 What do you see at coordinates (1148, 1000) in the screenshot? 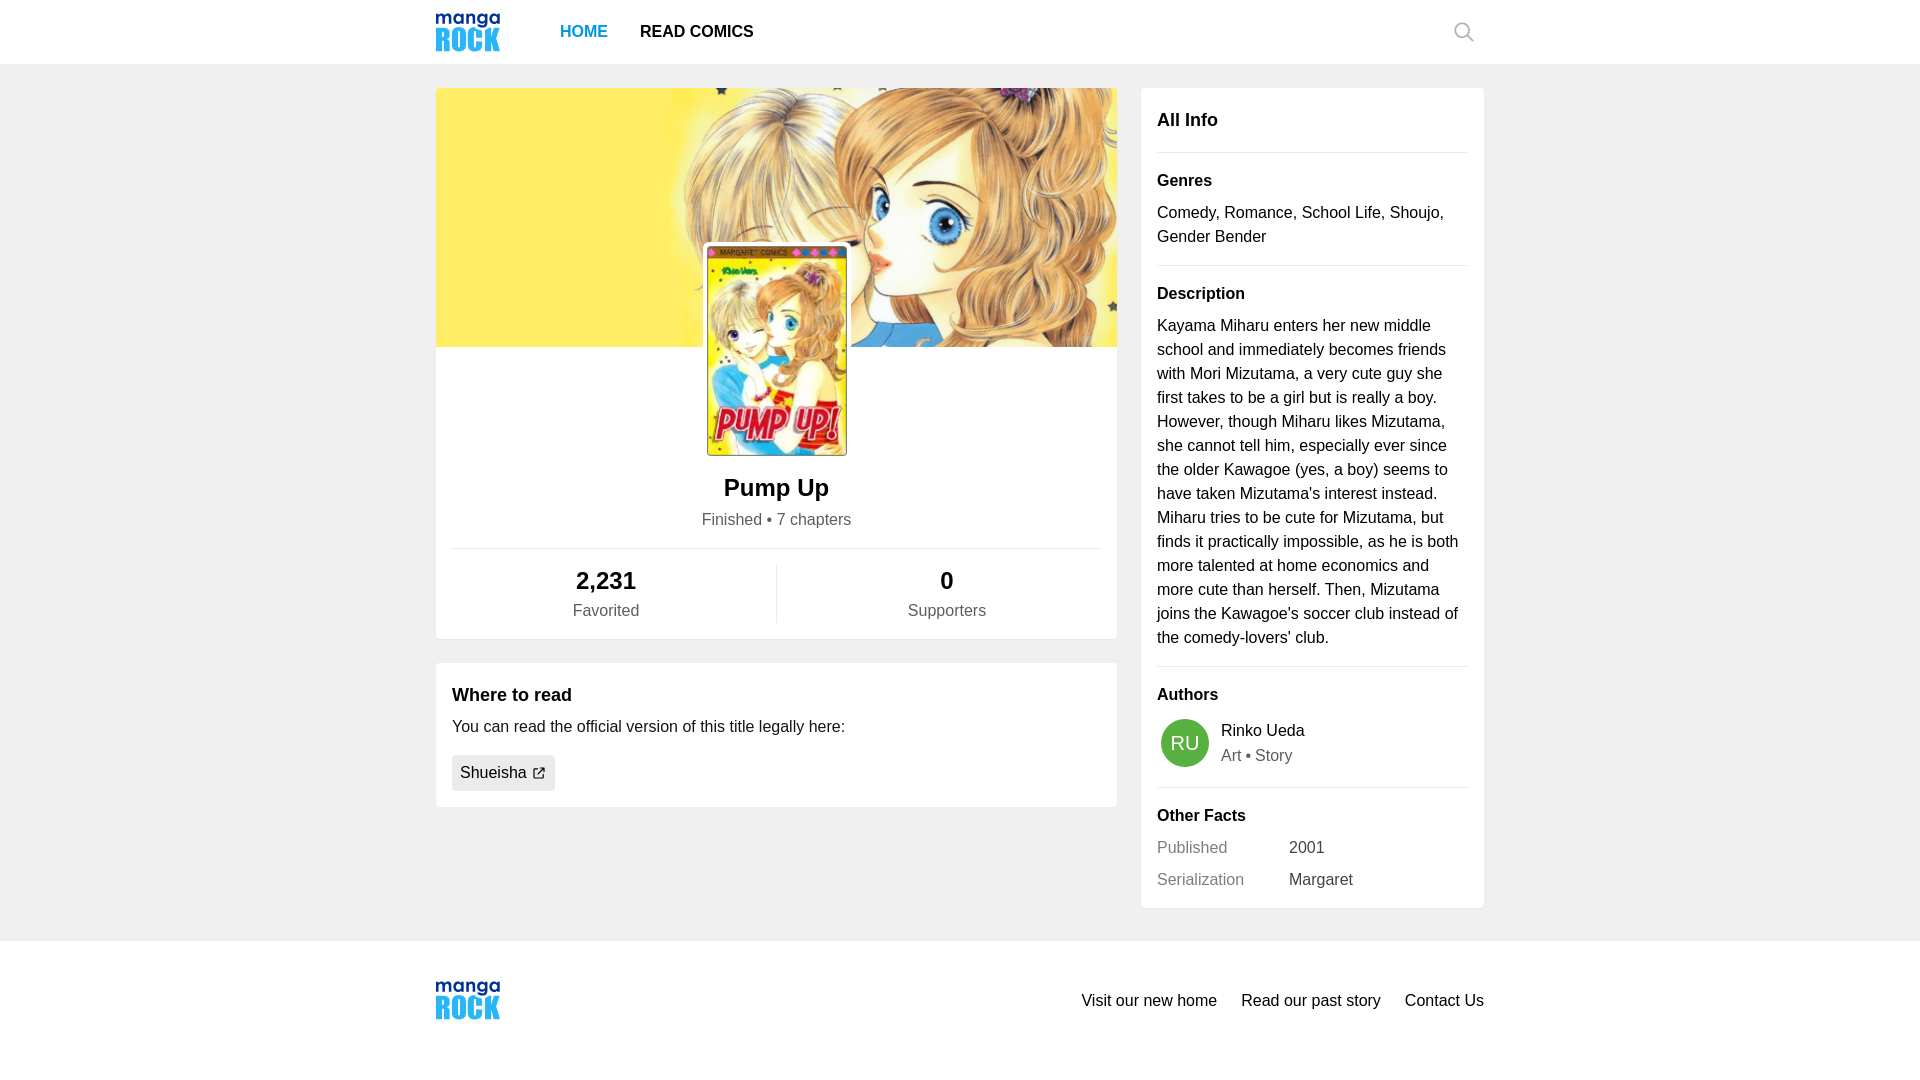
I see `Visit our new home` at bounding box center [1148, 1000].